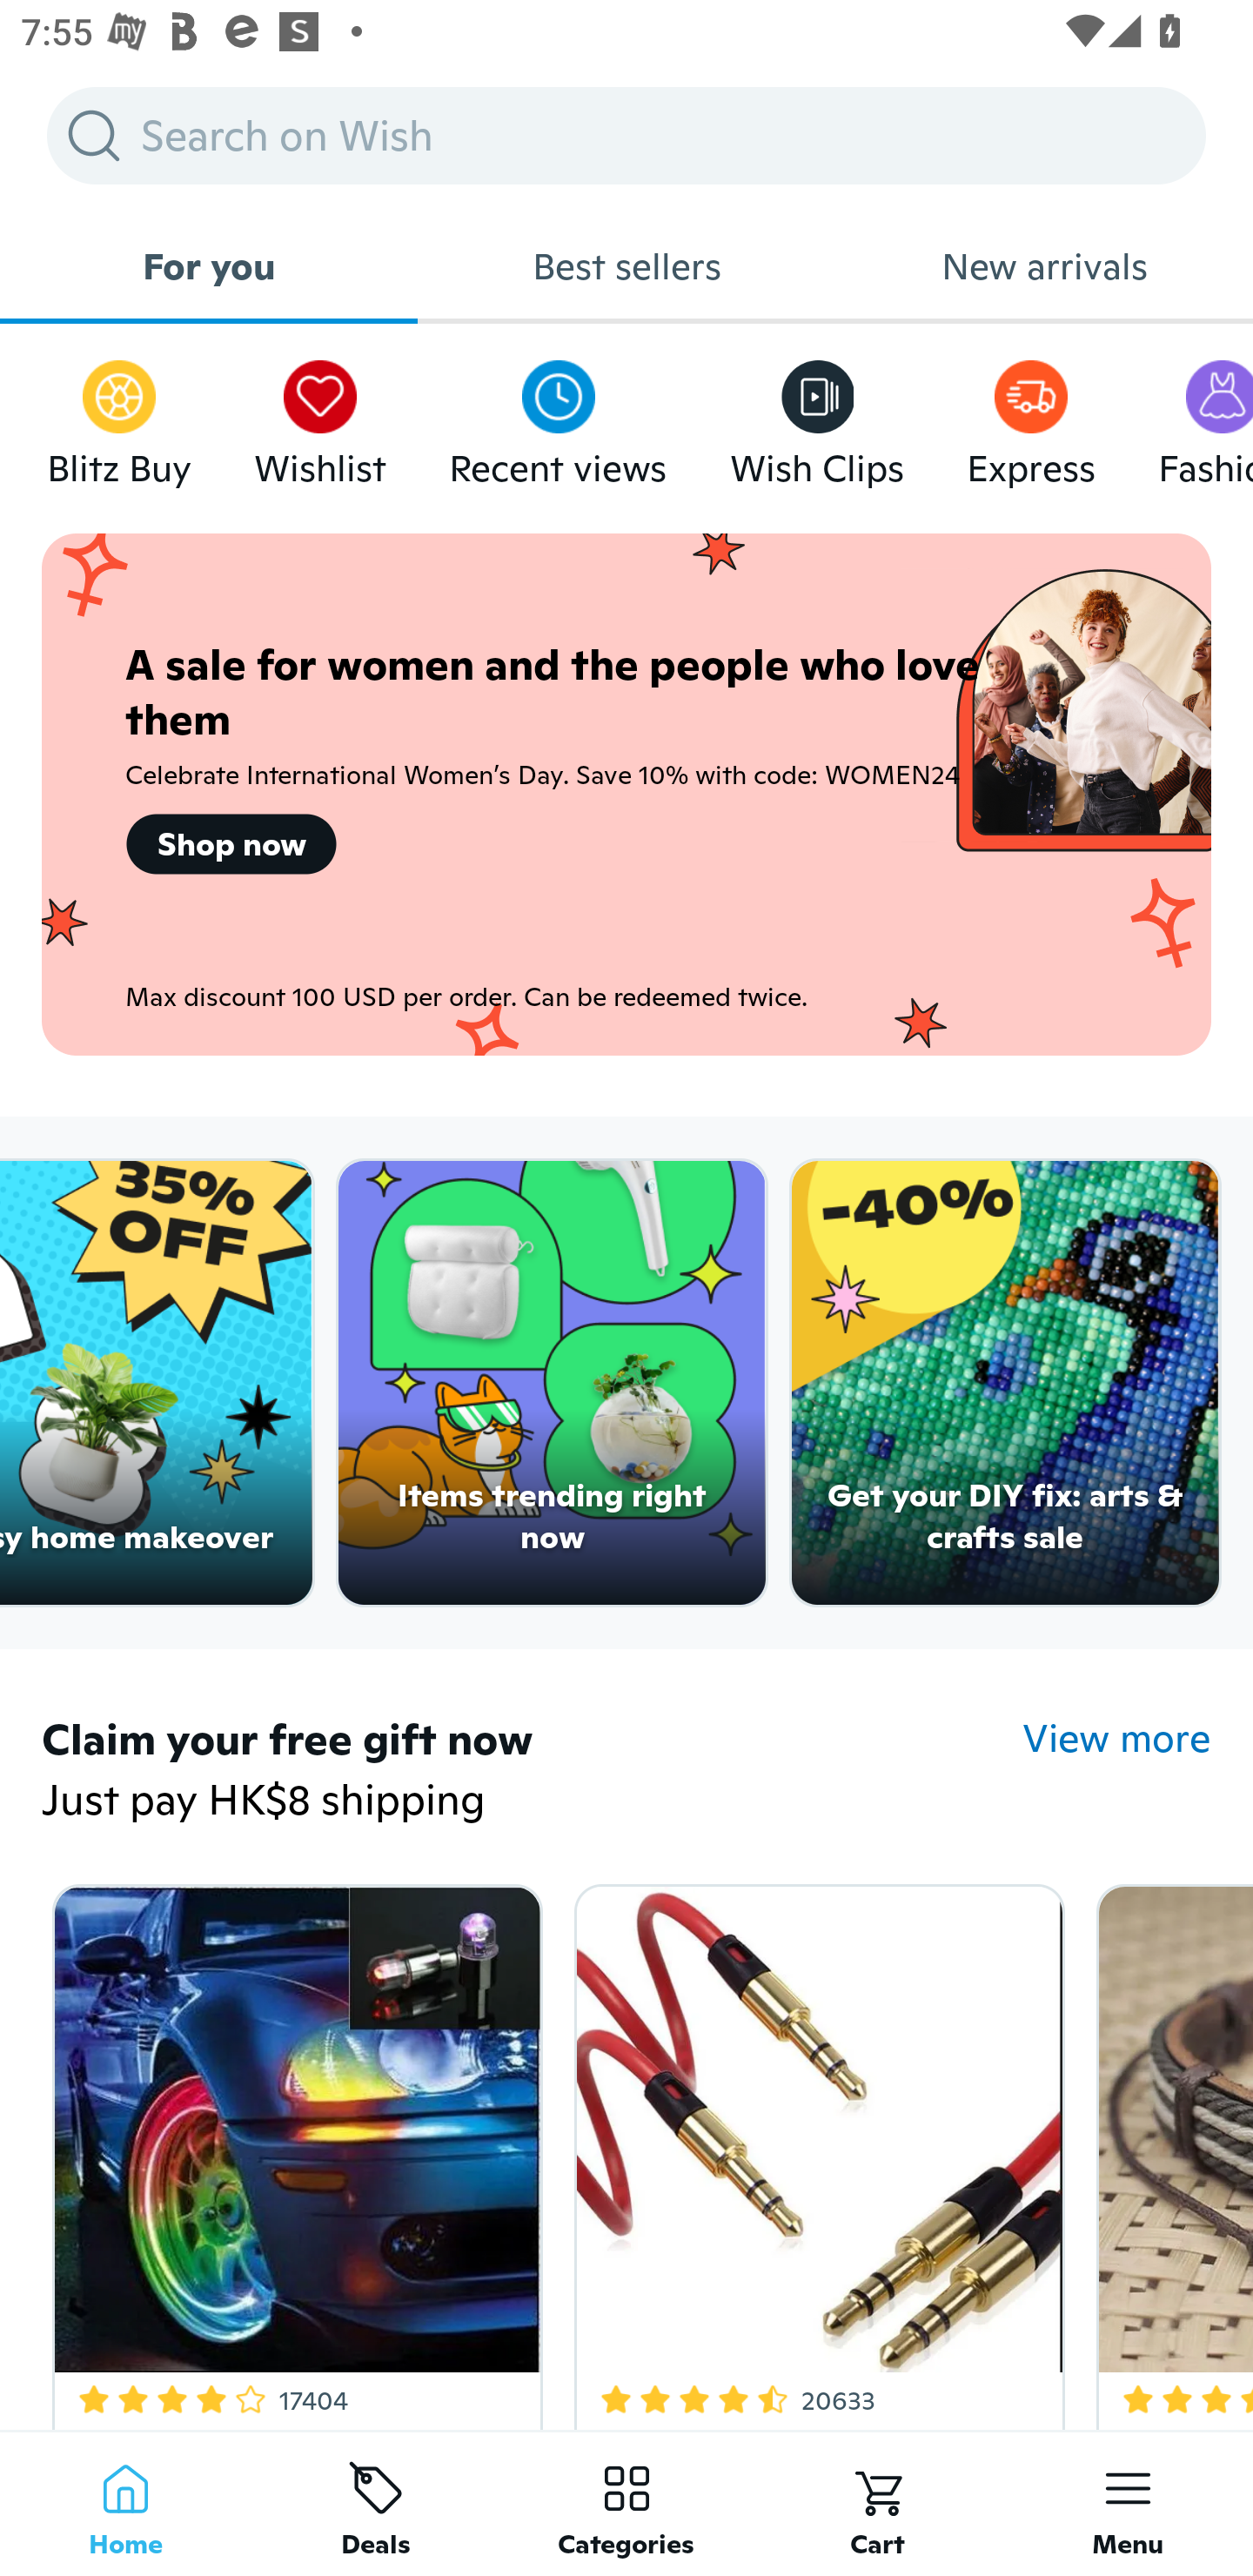 The height and width of the screenshot is (2576, 1253). I want to click on Get your DIY fix: arts & crafts sale, so click(1006, 1383).